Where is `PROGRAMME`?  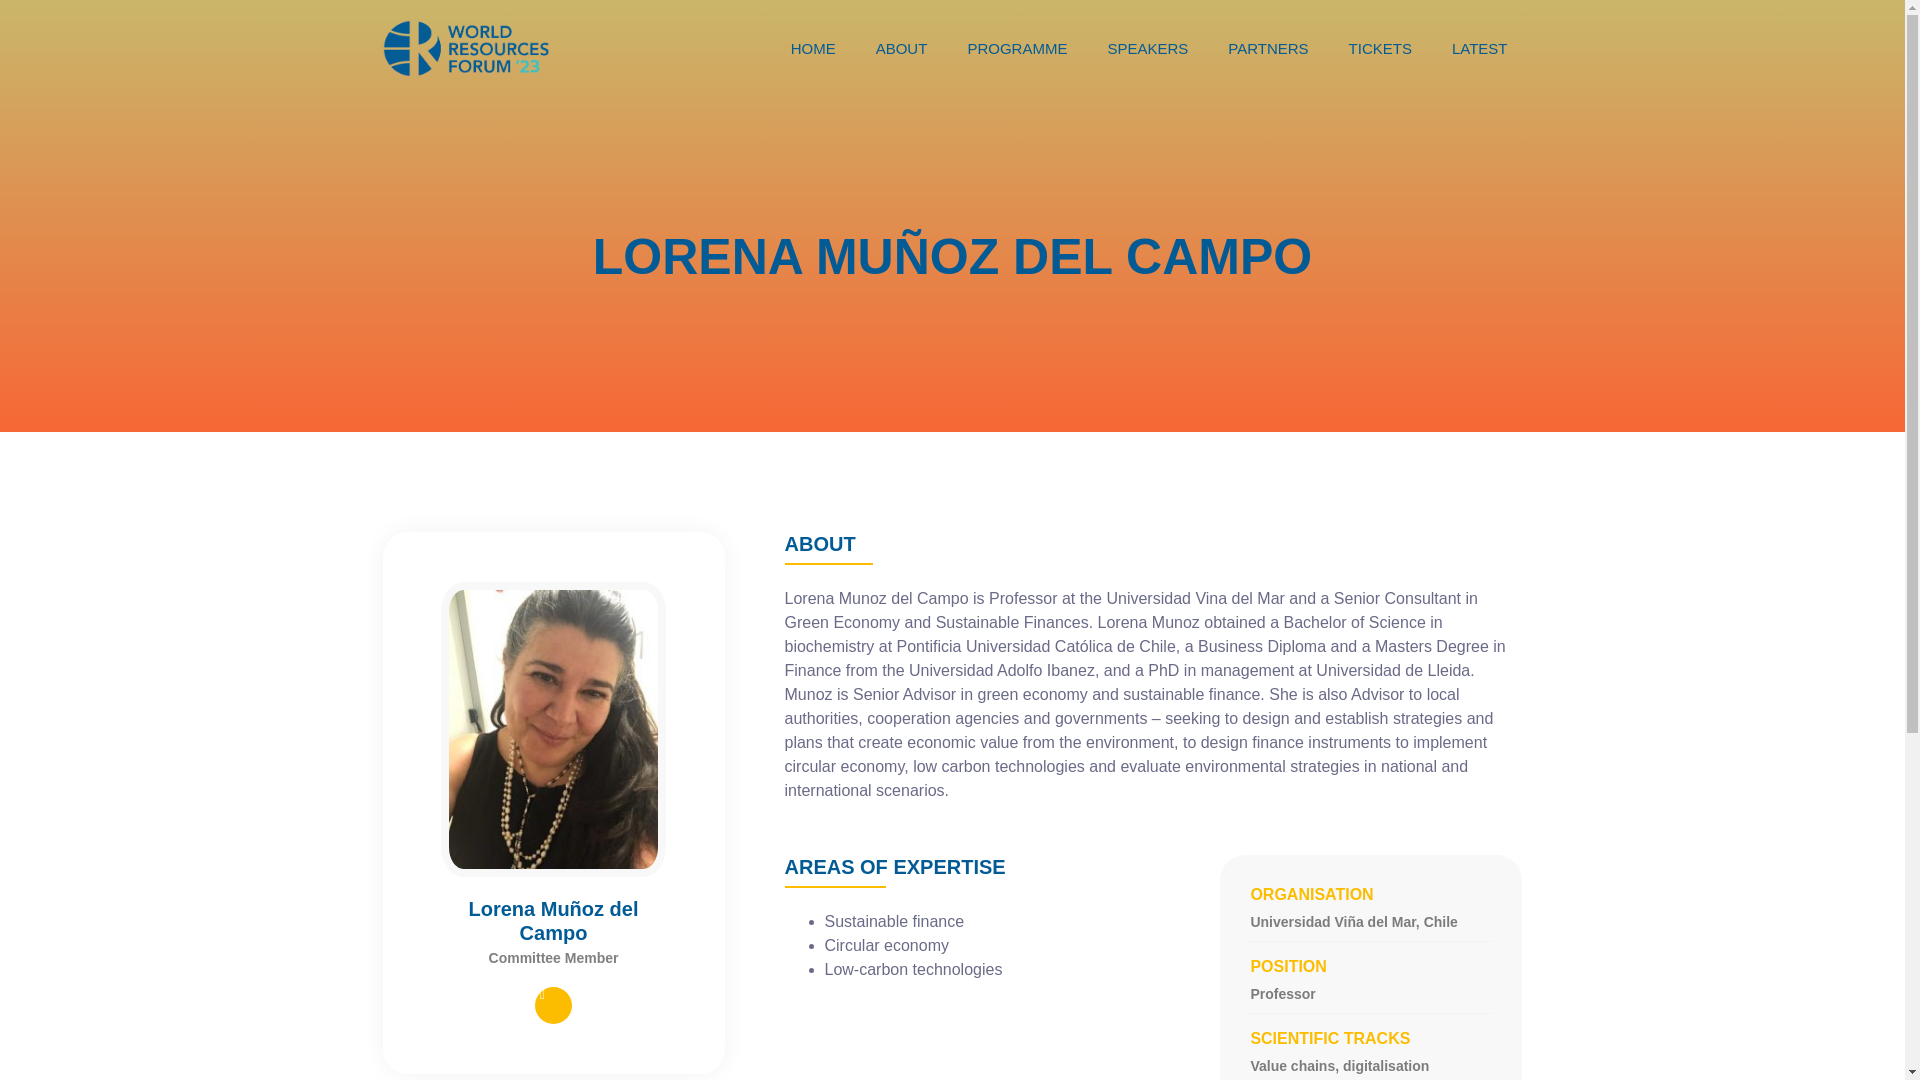
PROGRAMME is located at coordinates (1017, 48).